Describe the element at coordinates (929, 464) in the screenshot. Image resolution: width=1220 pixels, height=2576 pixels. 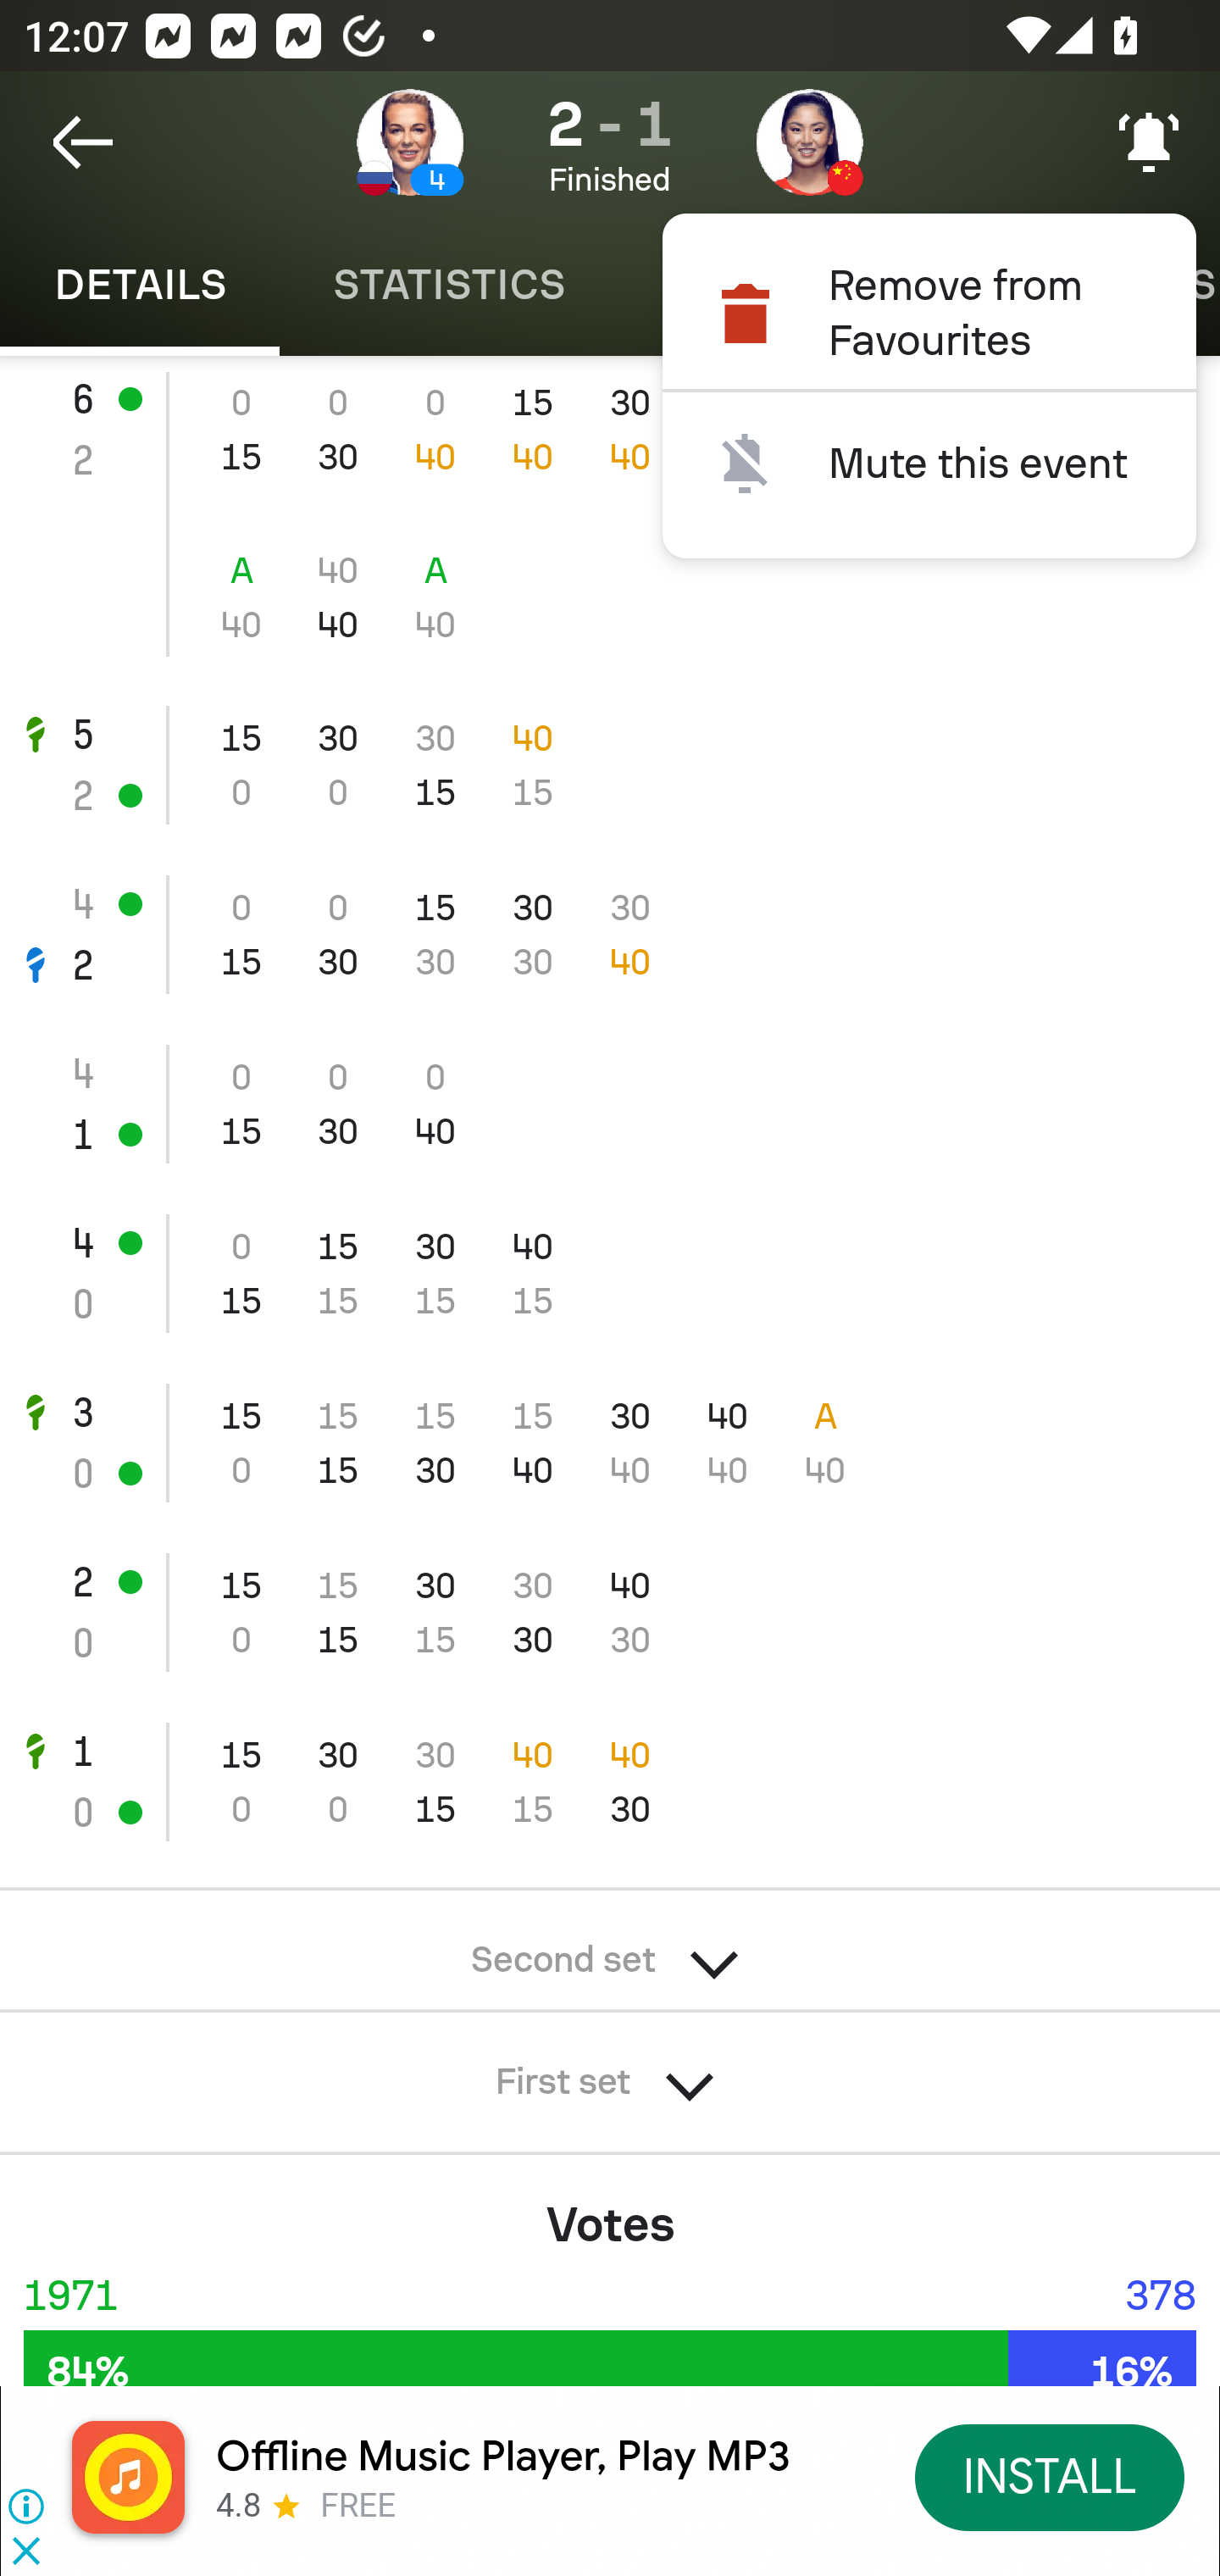
I see `Mute this event` at that location.